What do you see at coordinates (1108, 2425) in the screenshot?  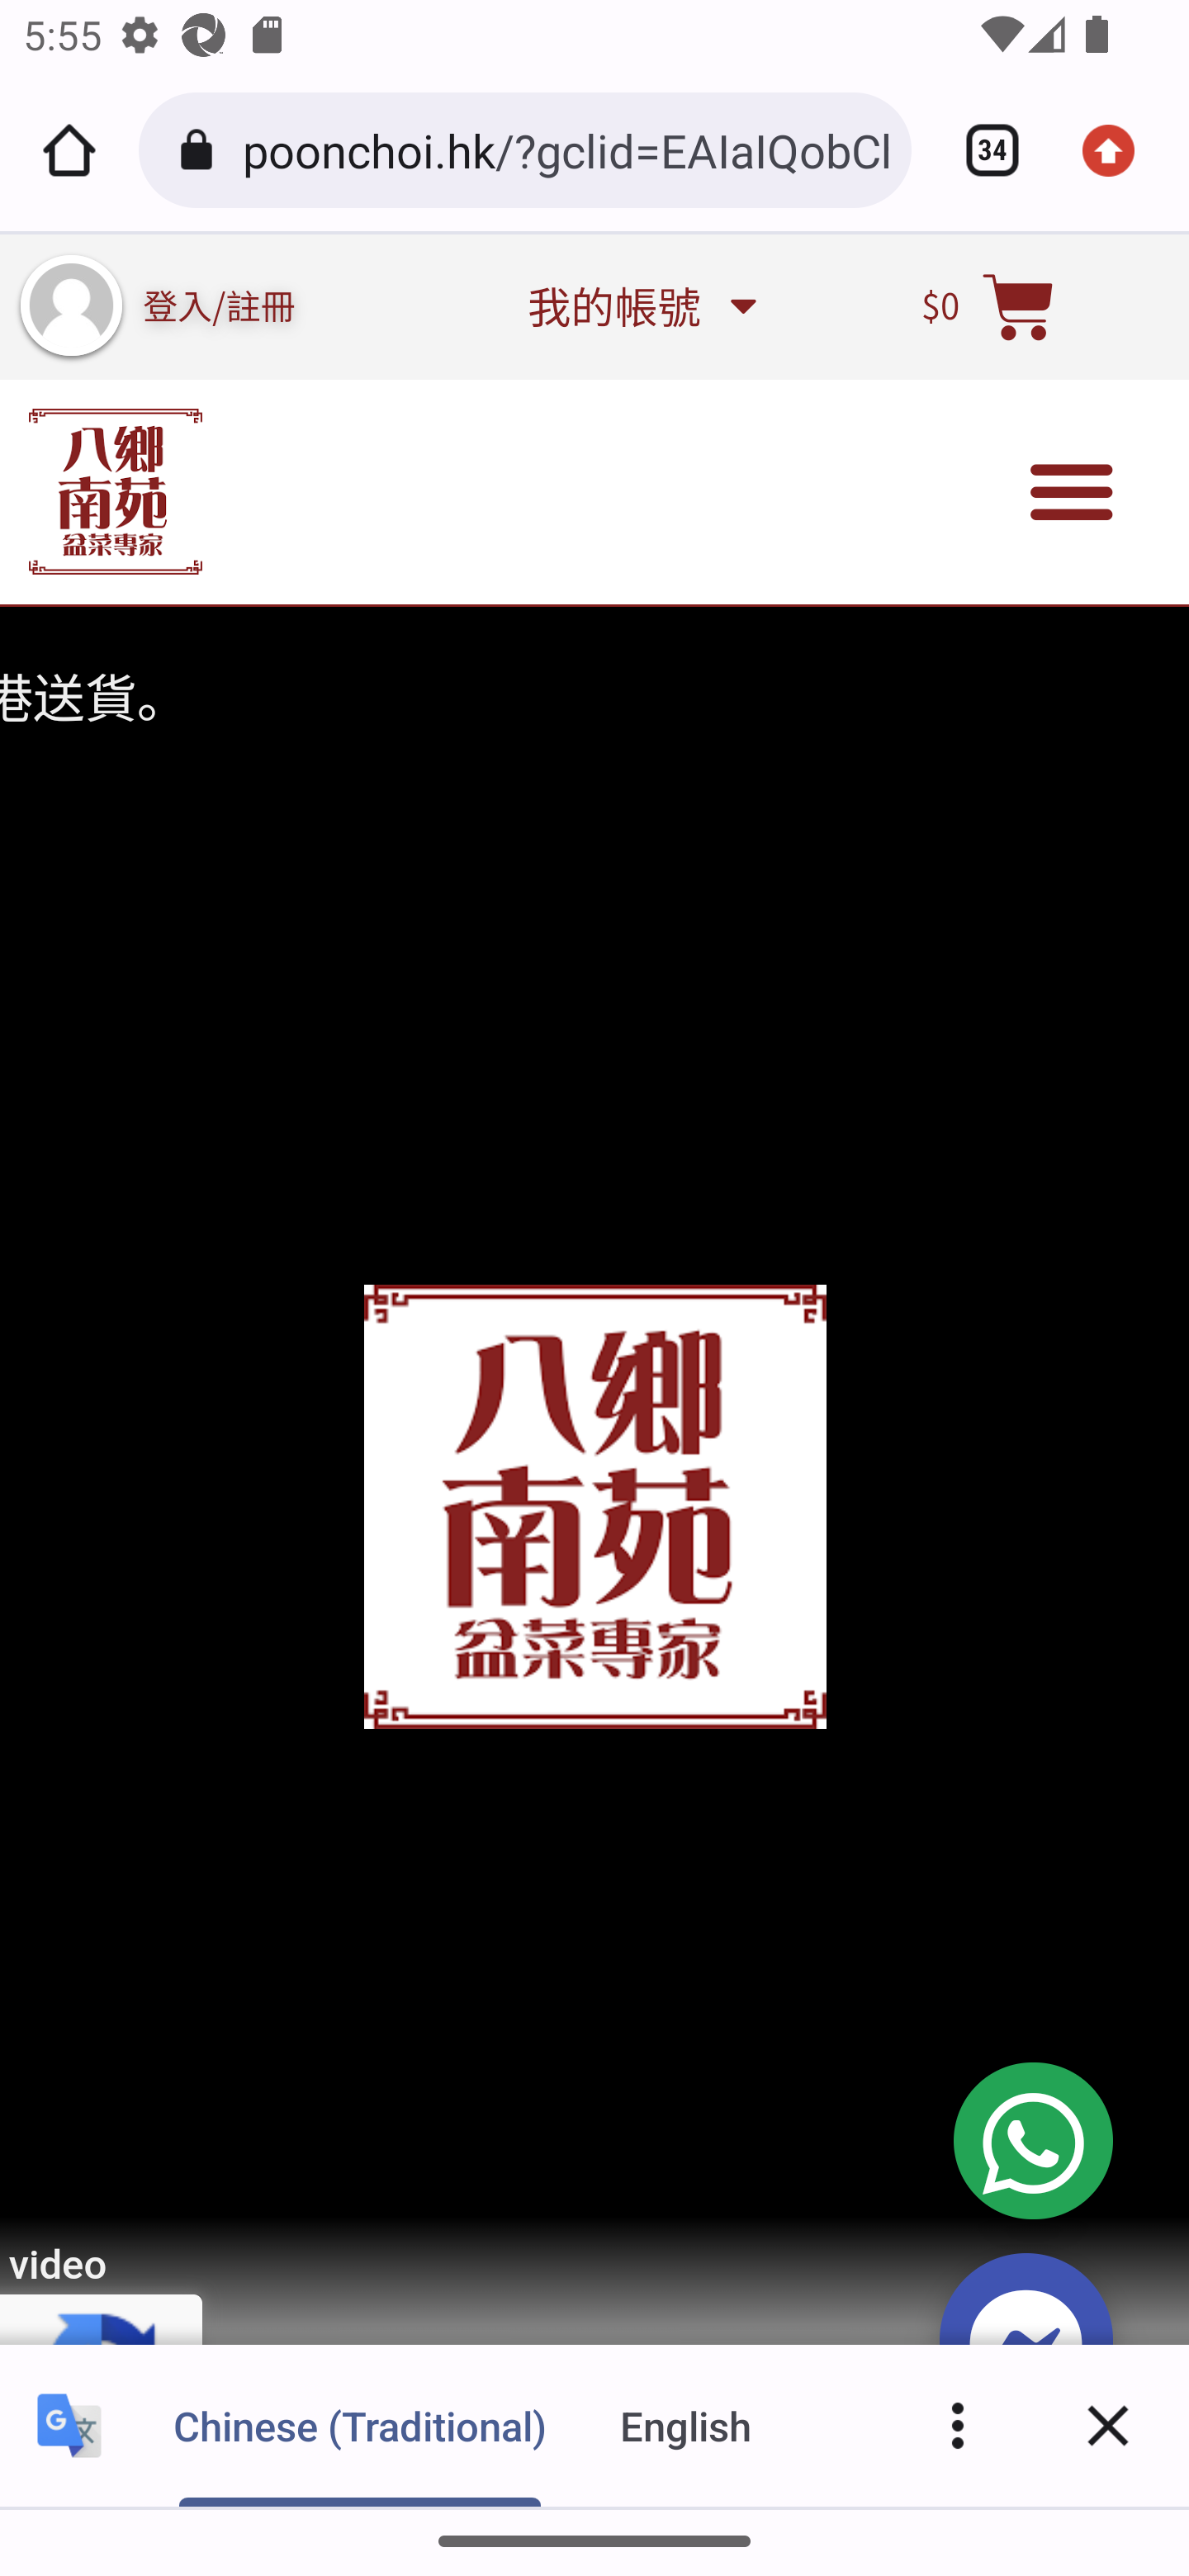 I see `Close` at bounding box center [1108, 2425].